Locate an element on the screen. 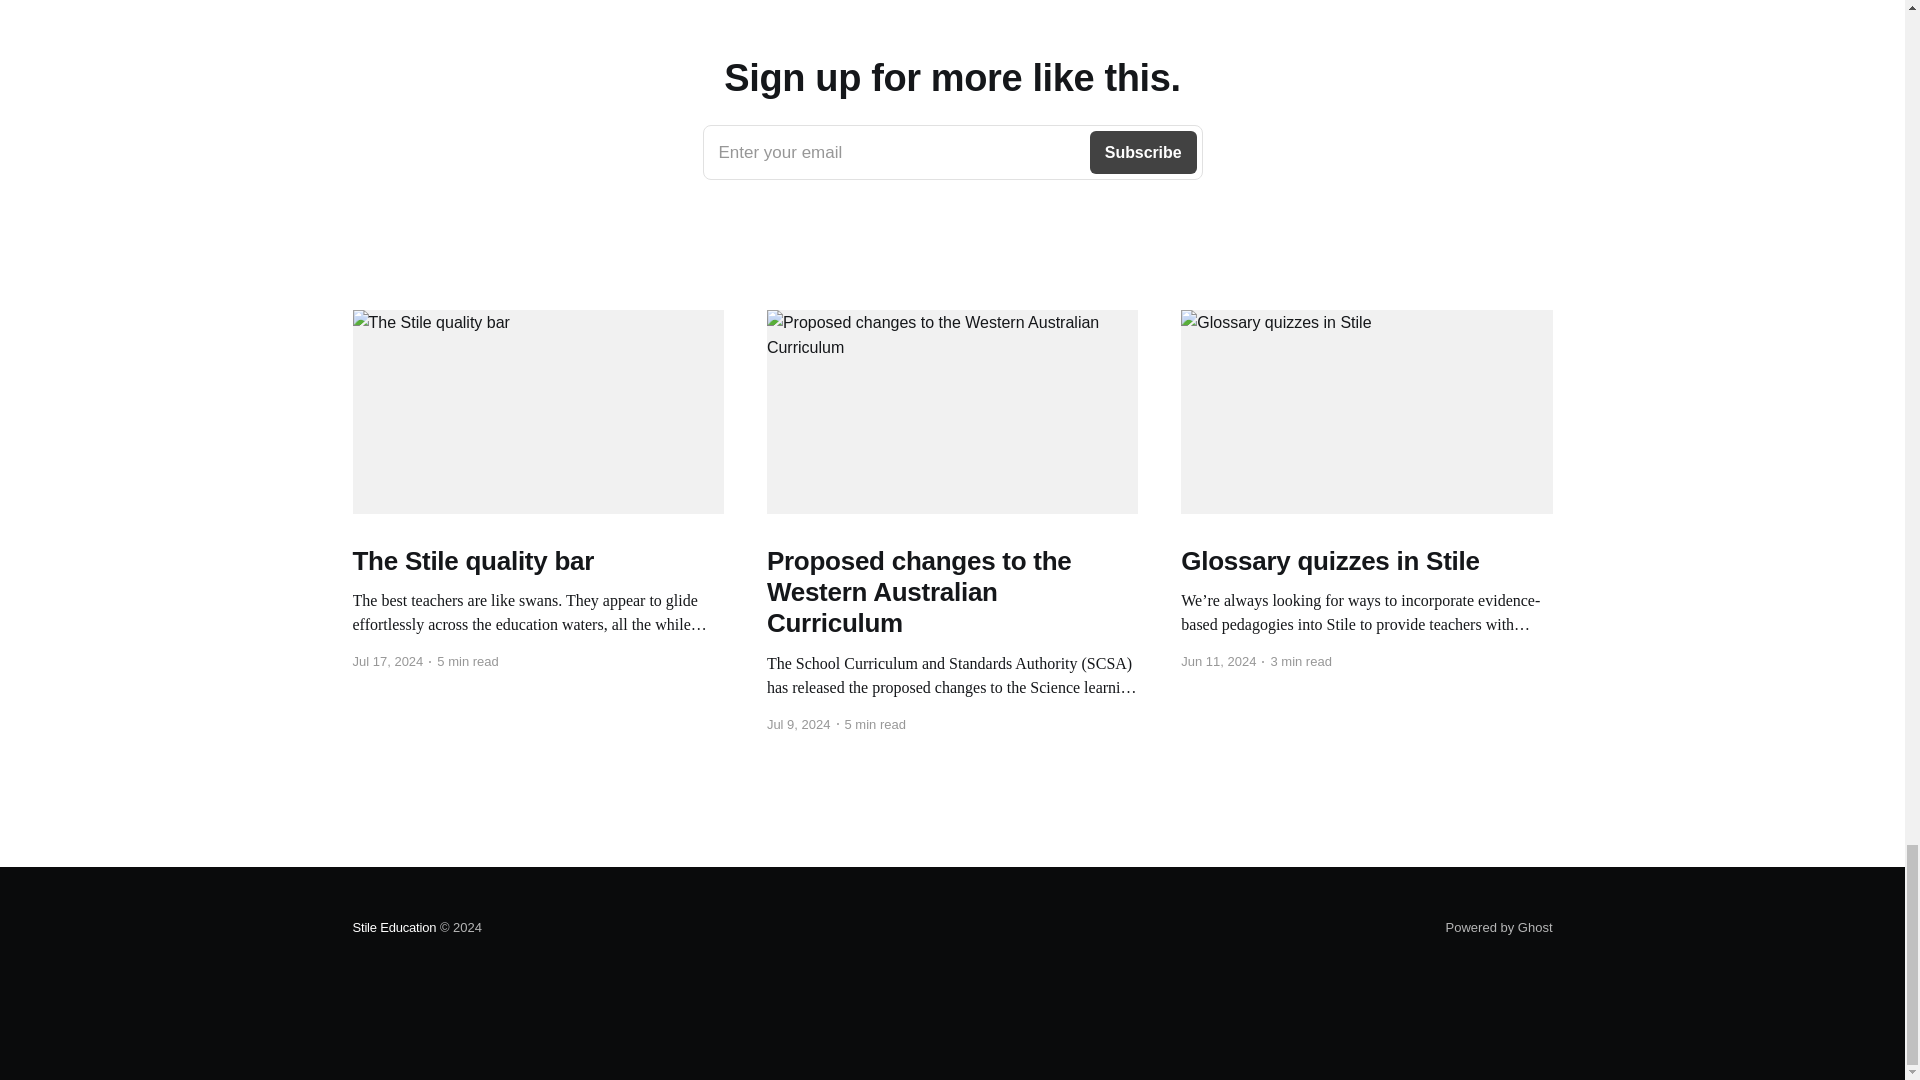 The width and height of the screenshot is (1920, 1080). Stile Education is located at coordinates (1499, 928).